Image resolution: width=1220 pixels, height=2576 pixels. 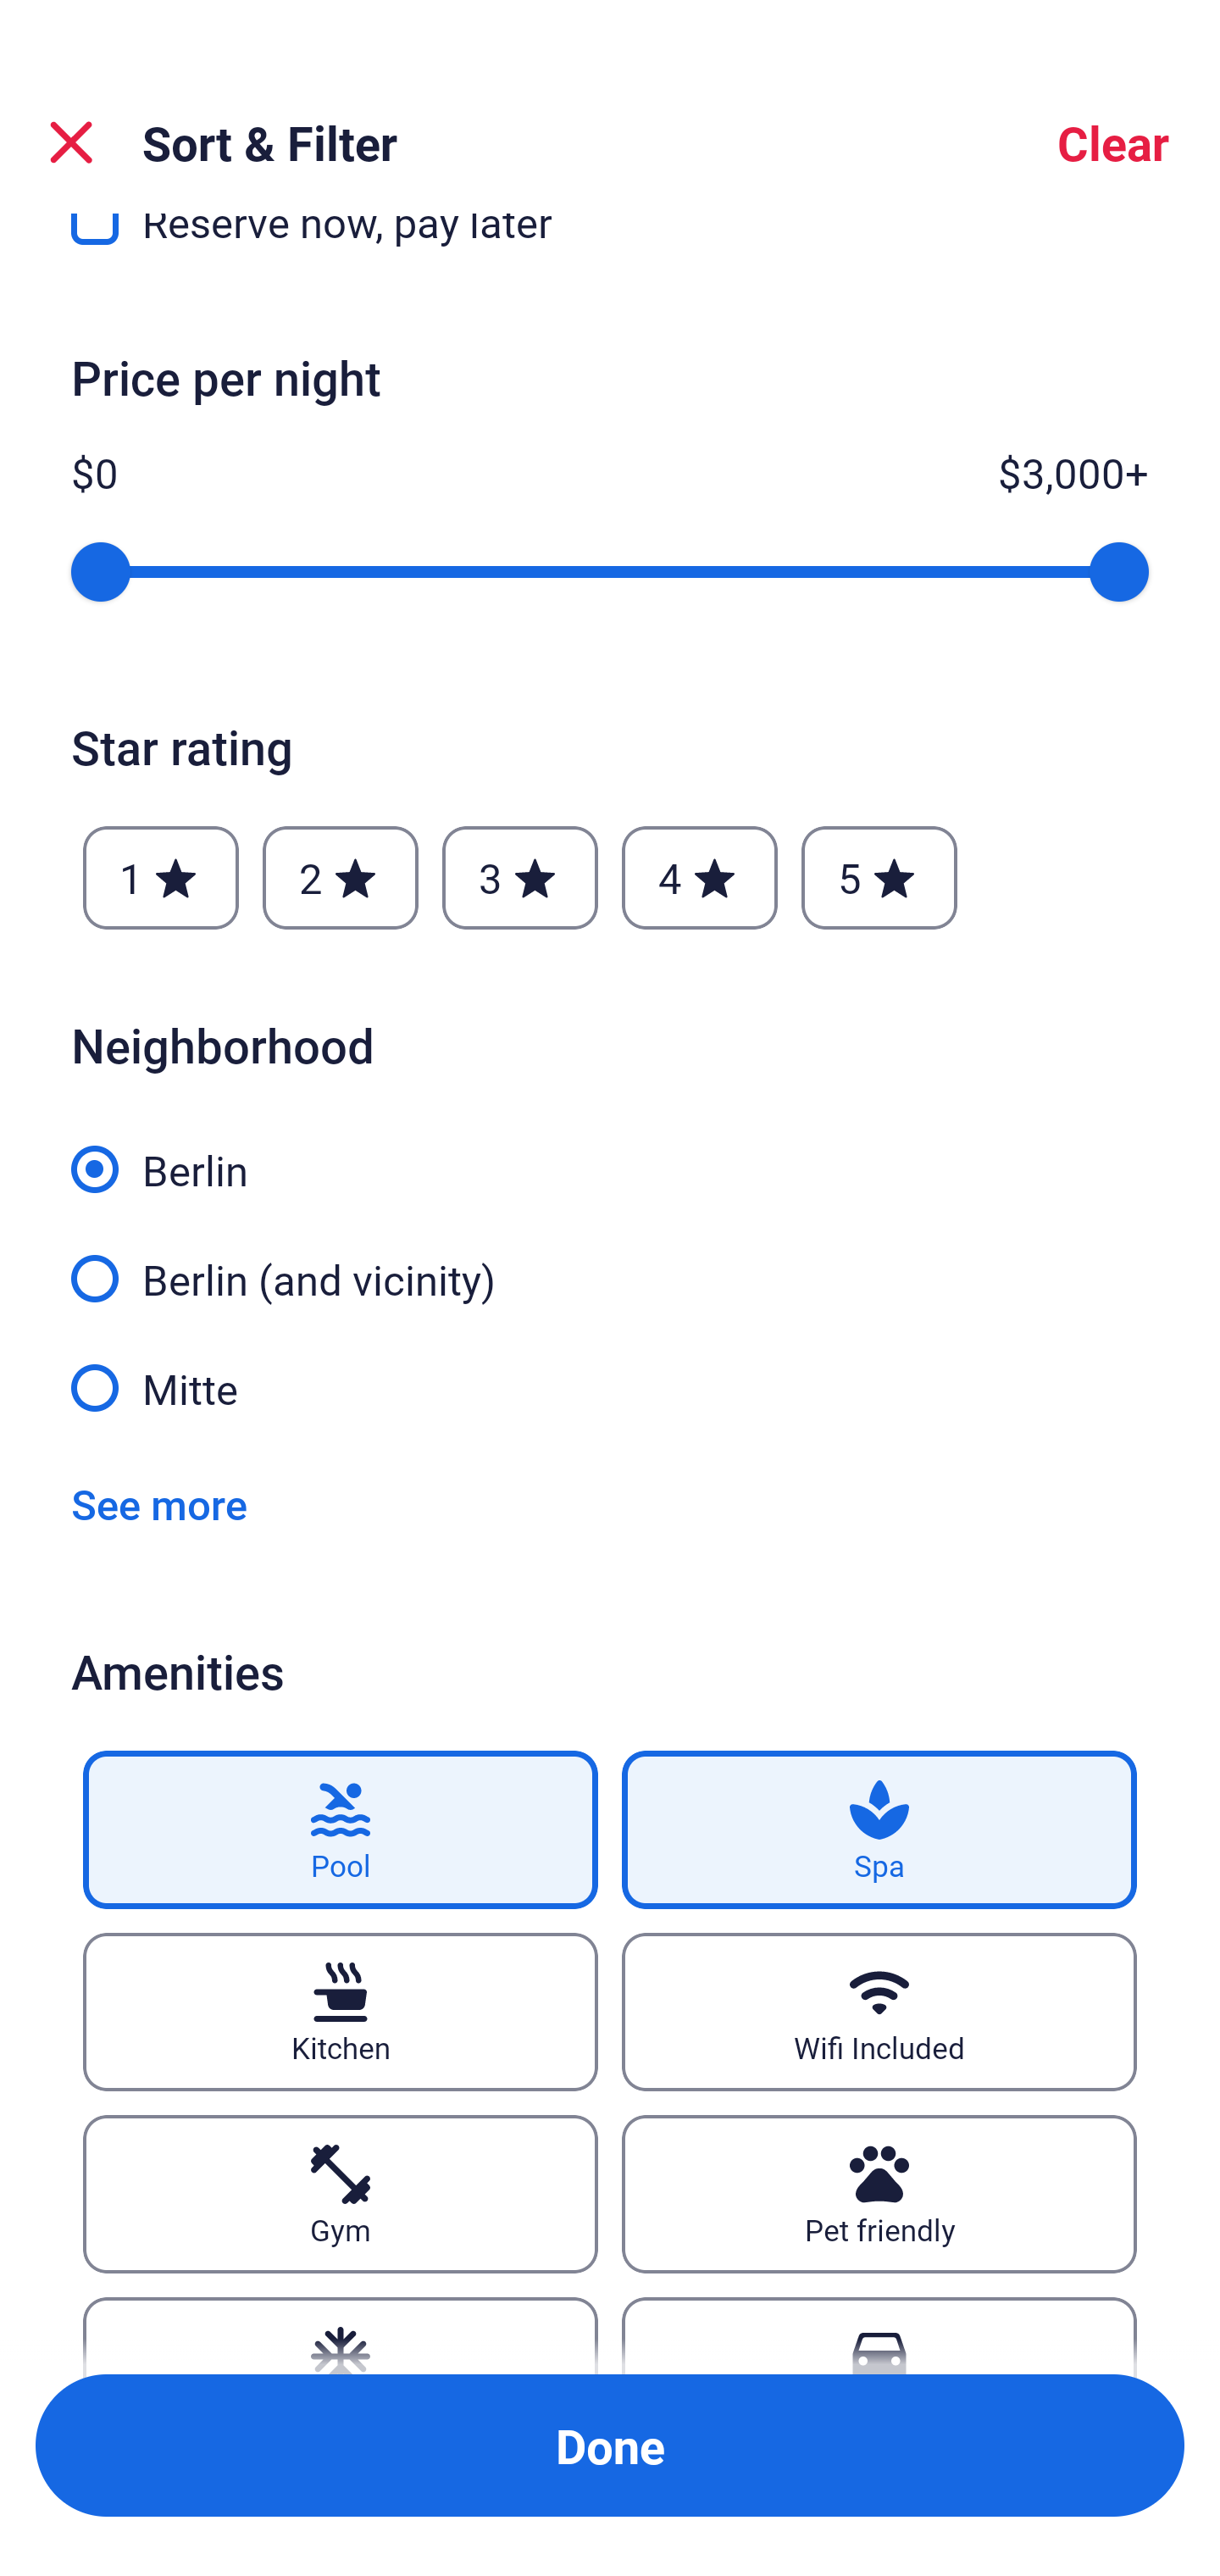 What do you see at coordinates (610, 2446) in the screenshot?
I see `Apply and close Sort and Filter Done` at bounding box center [610, 2446].